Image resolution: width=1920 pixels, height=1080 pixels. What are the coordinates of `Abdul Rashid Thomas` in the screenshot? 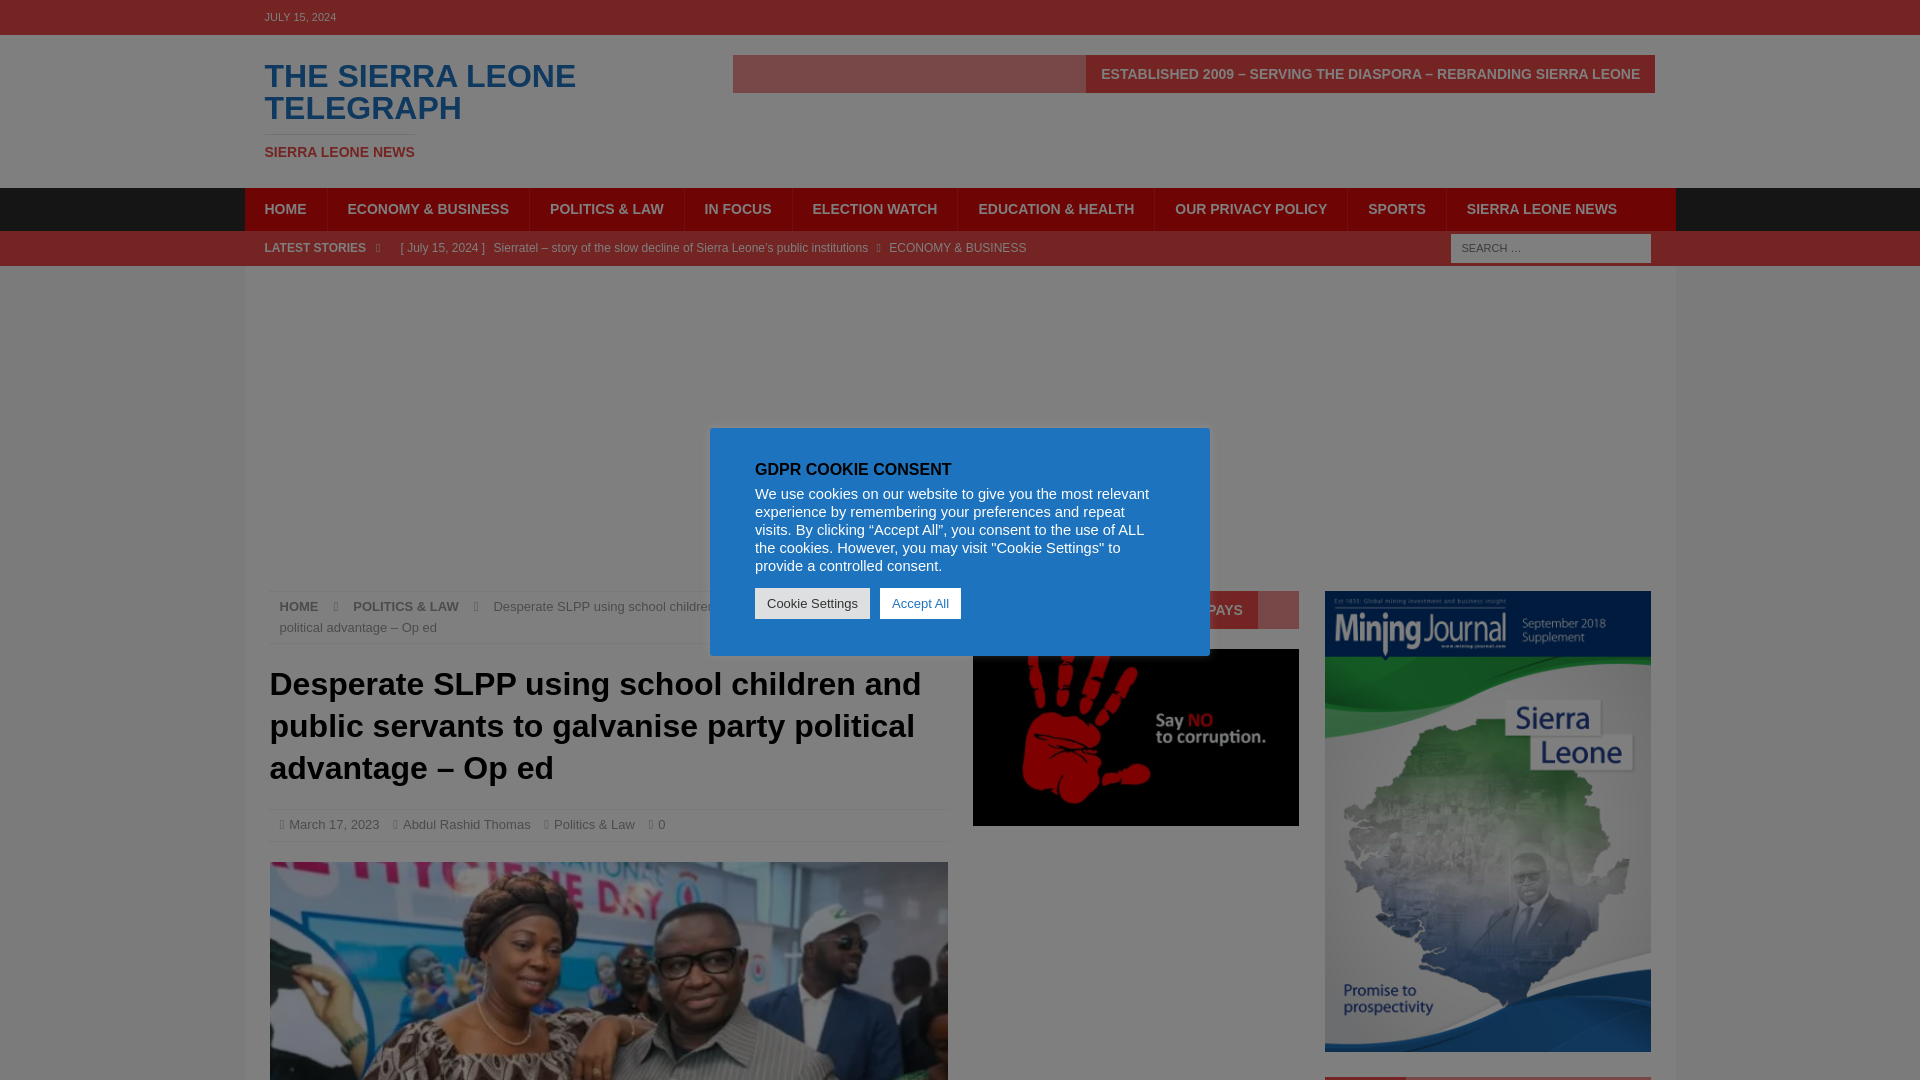 It's located at (467, 824).